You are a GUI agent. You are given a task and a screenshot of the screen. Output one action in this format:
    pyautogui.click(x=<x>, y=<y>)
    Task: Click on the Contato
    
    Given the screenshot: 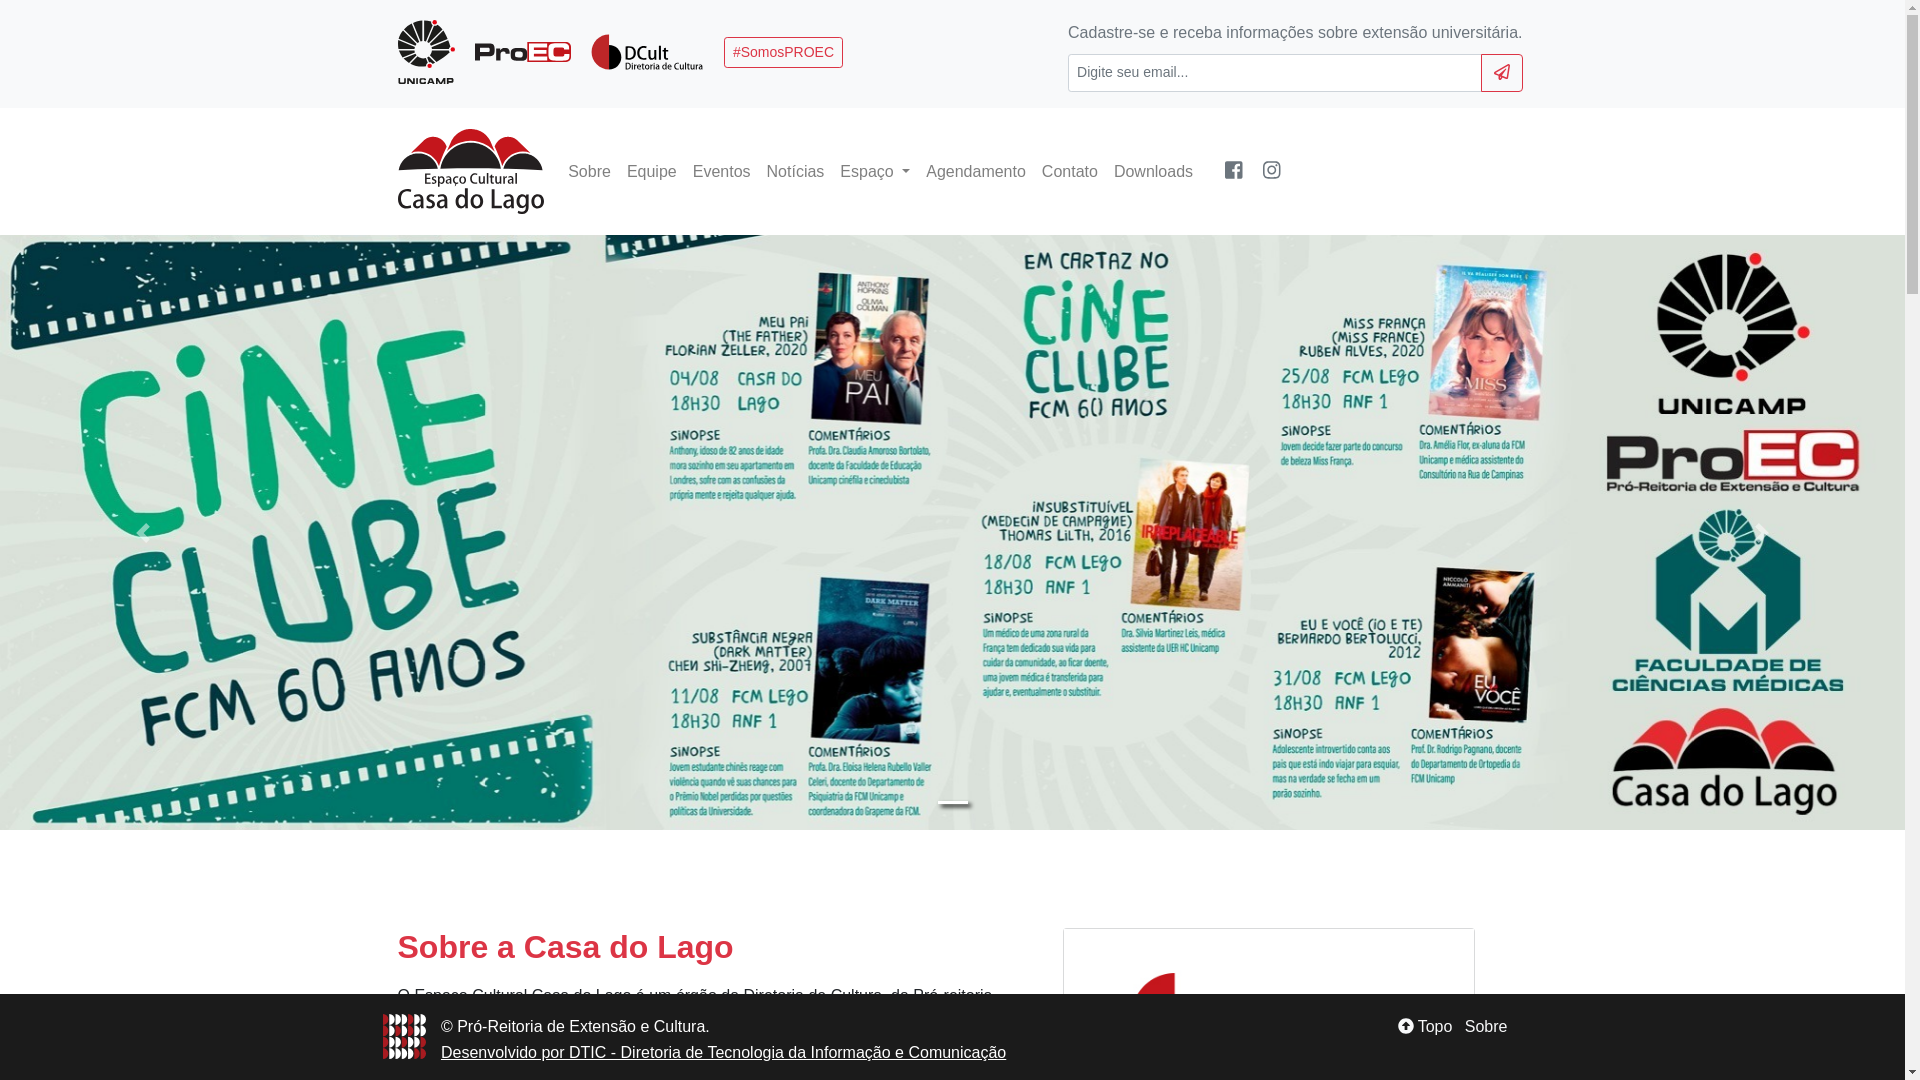 What is the action you would take?
    pyautogui.click(x=1070, y=172)
    